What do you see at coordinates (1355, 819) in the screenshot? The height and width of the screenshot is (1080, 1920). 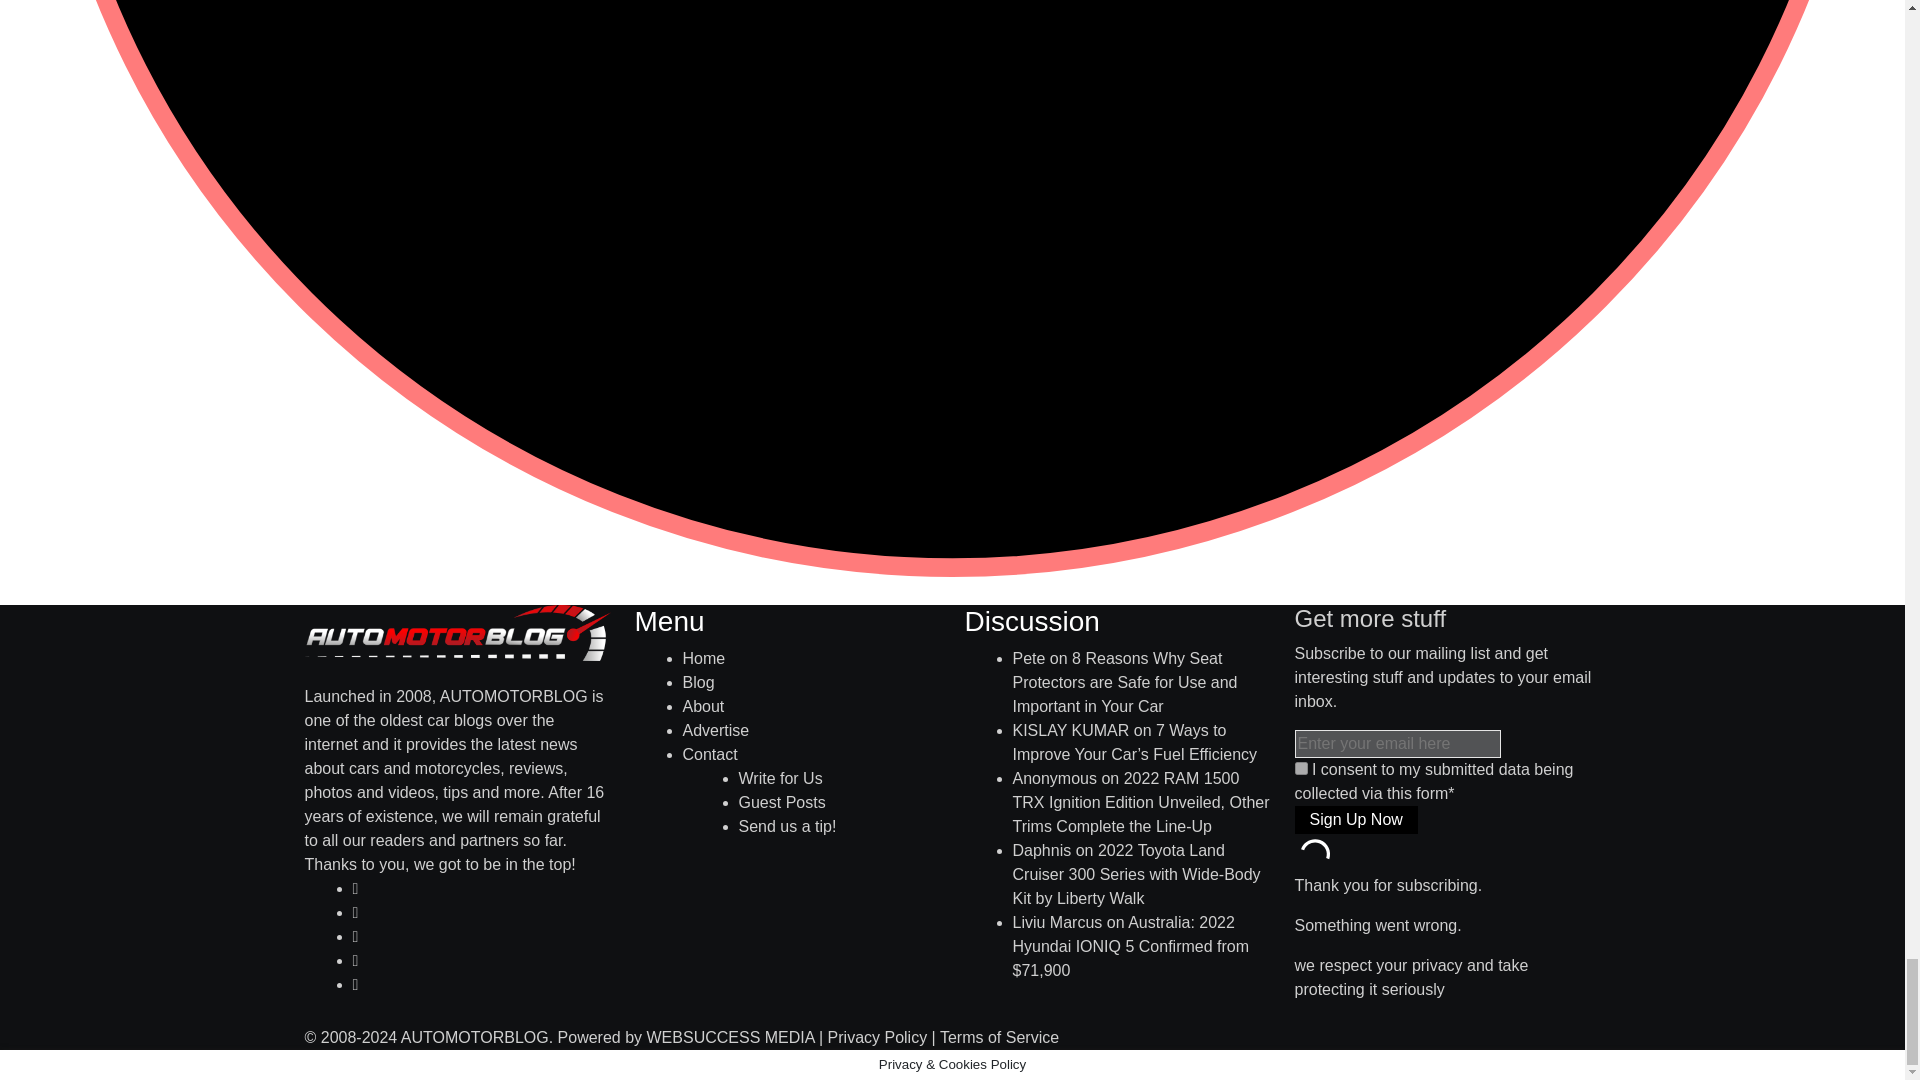 I see `Sign Up Now` at bounding box center [1355, 819].